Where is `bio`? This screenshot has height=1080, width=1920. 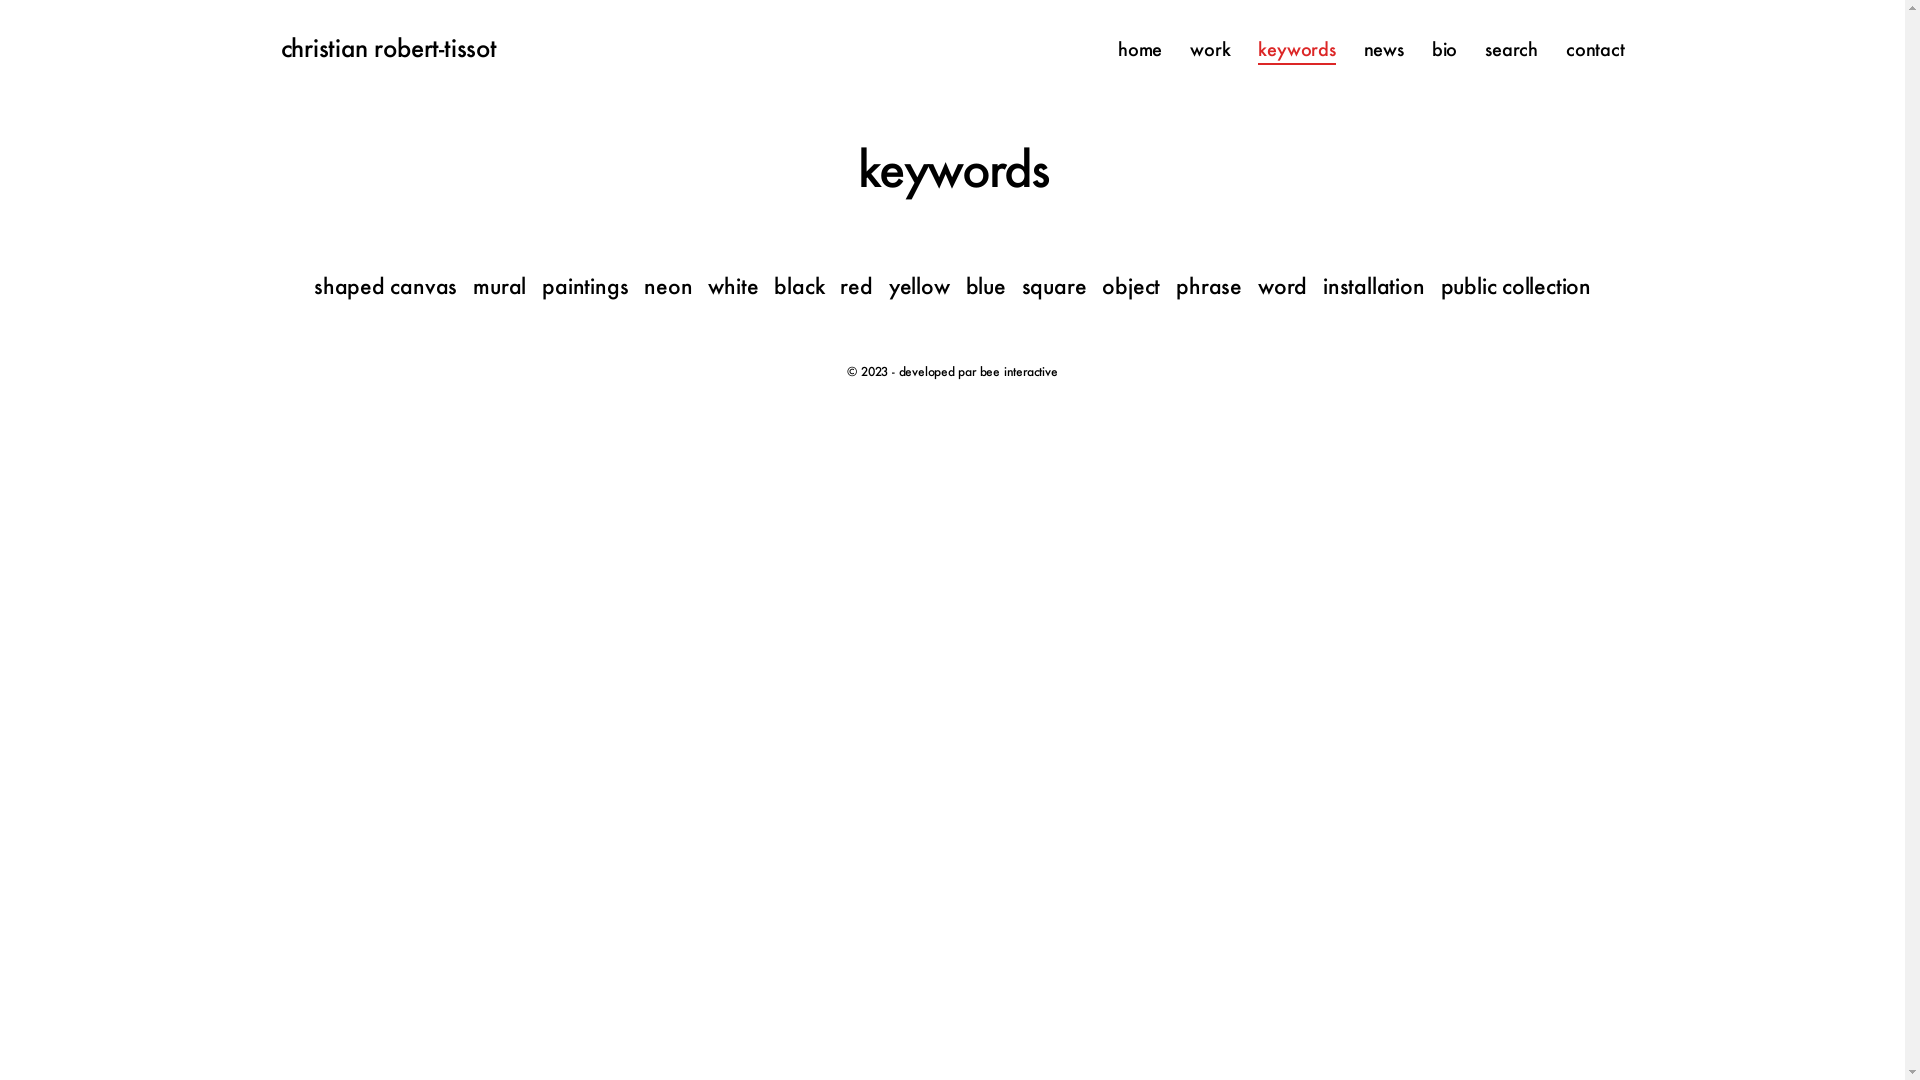 bio is located at coordinates (1444, 50).